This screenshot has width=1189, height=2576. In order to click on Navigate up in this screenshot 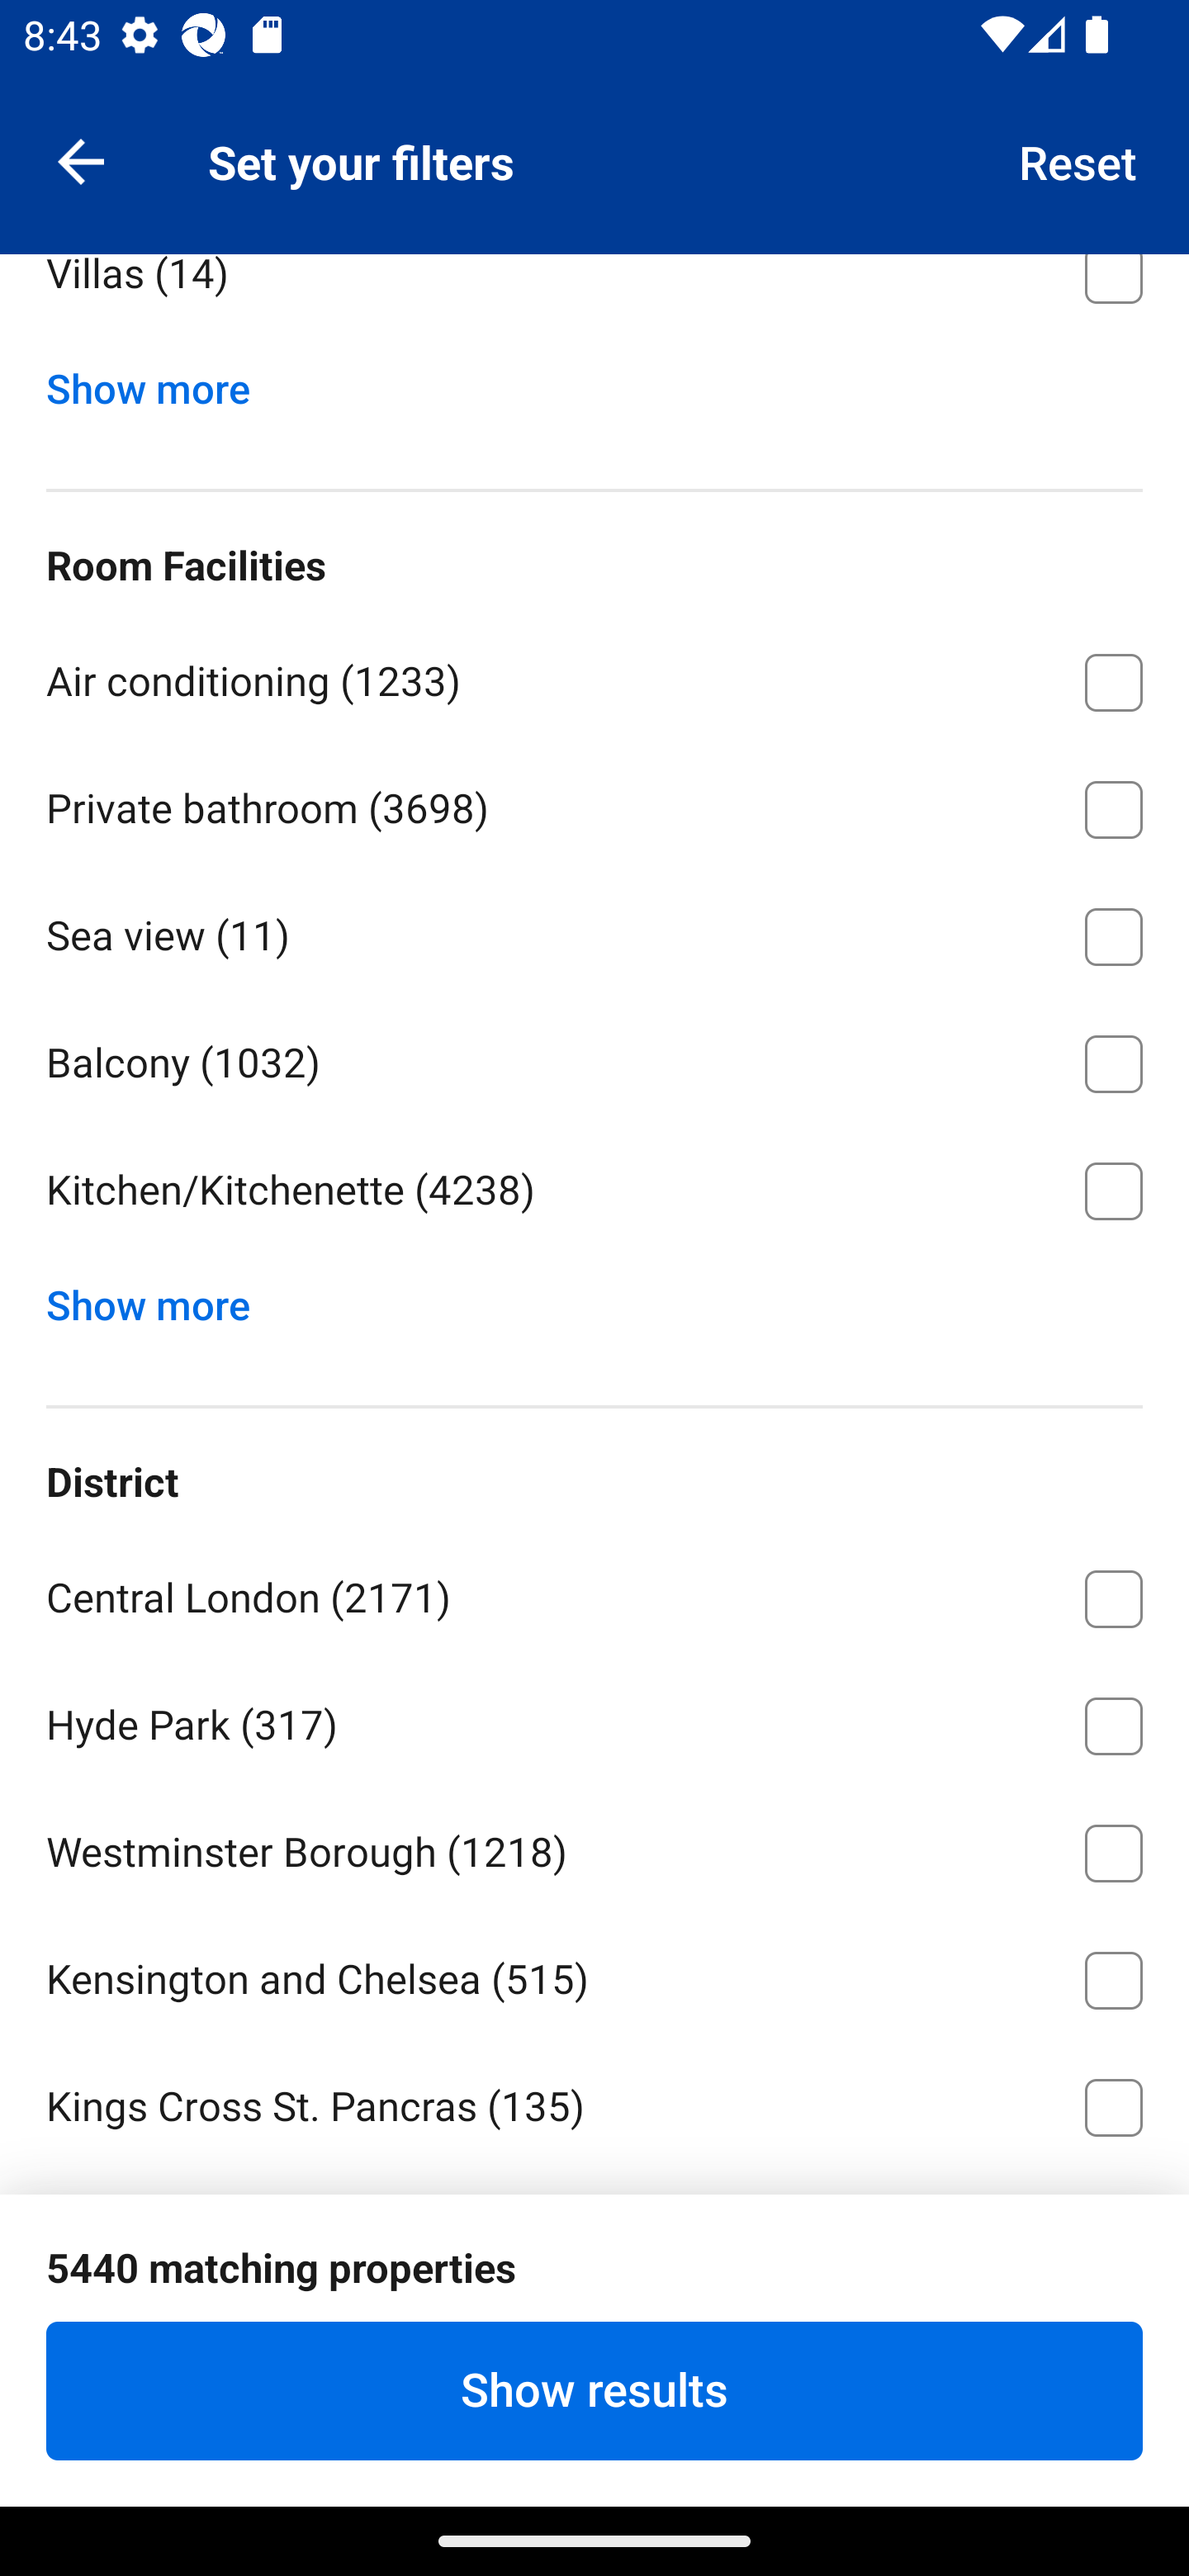, I will do `click(81, 160)`.